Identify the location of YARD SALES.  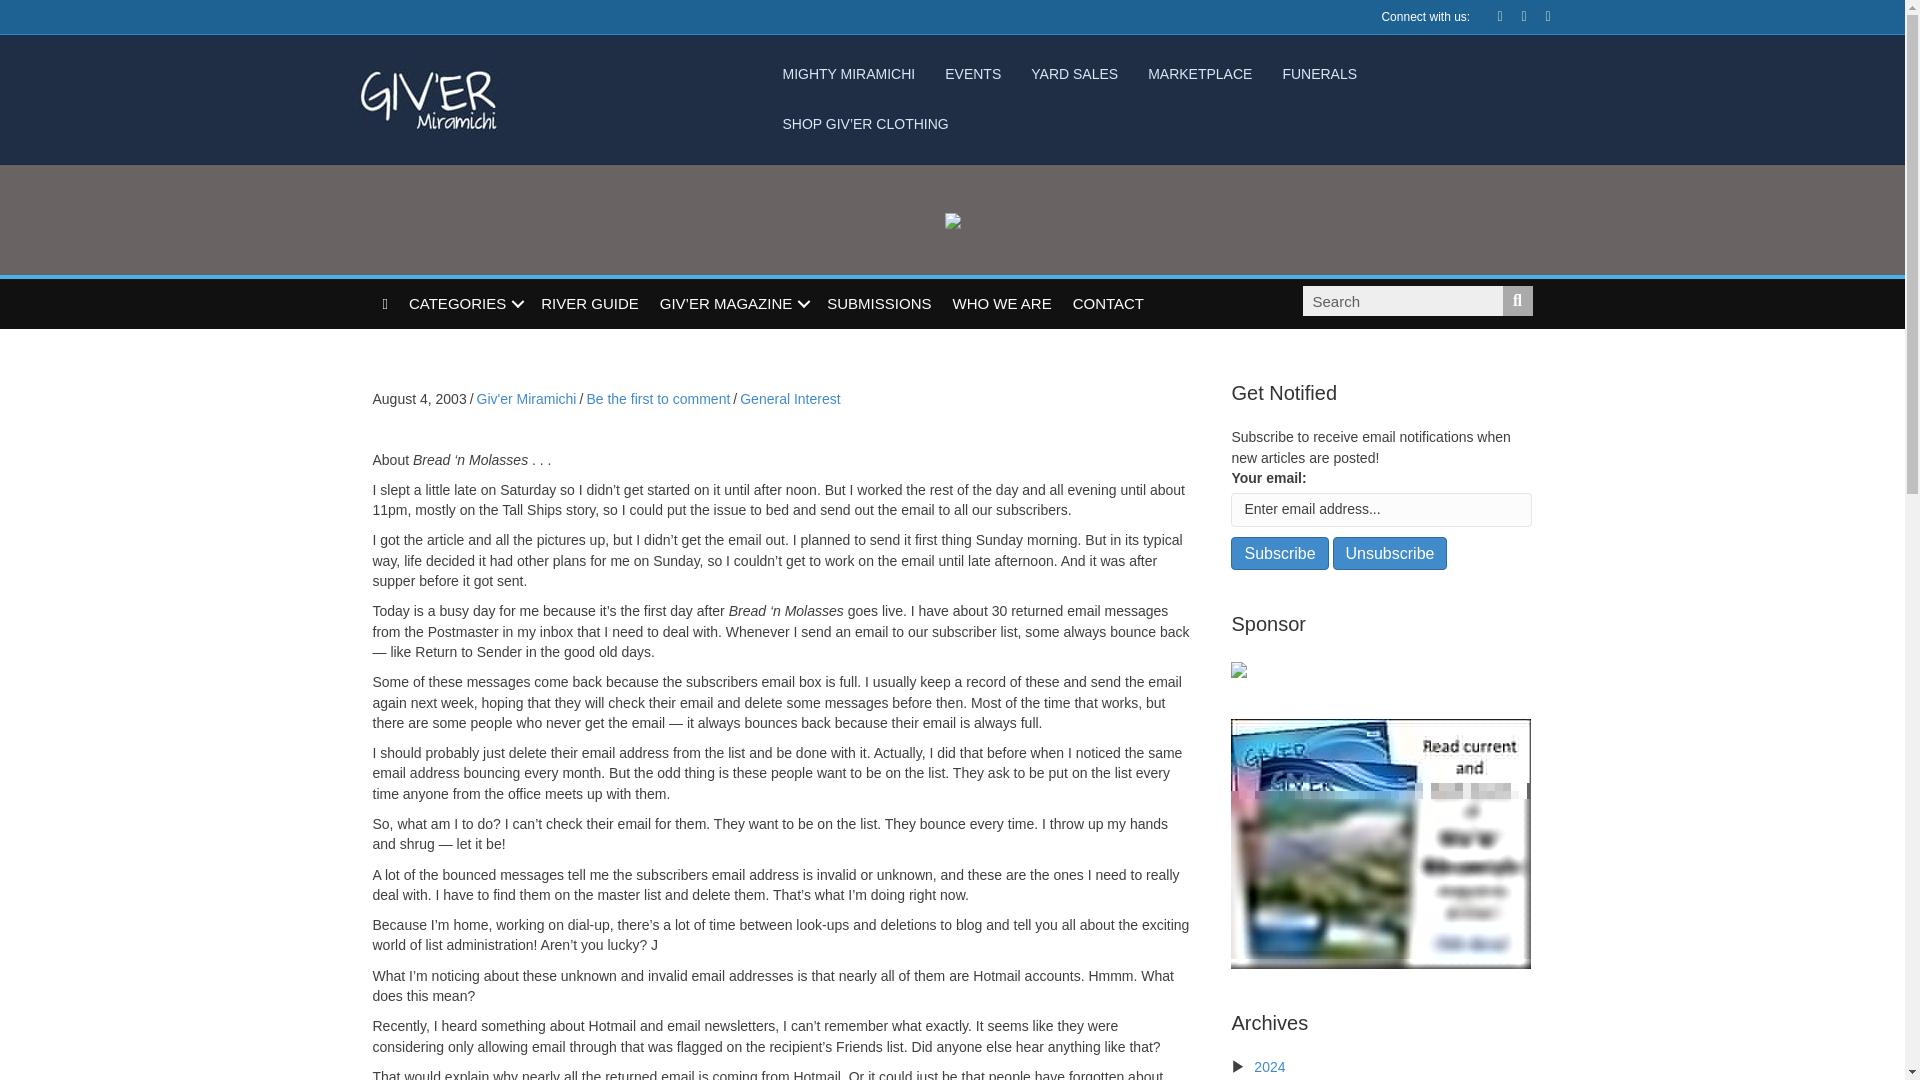
(1074, 74).